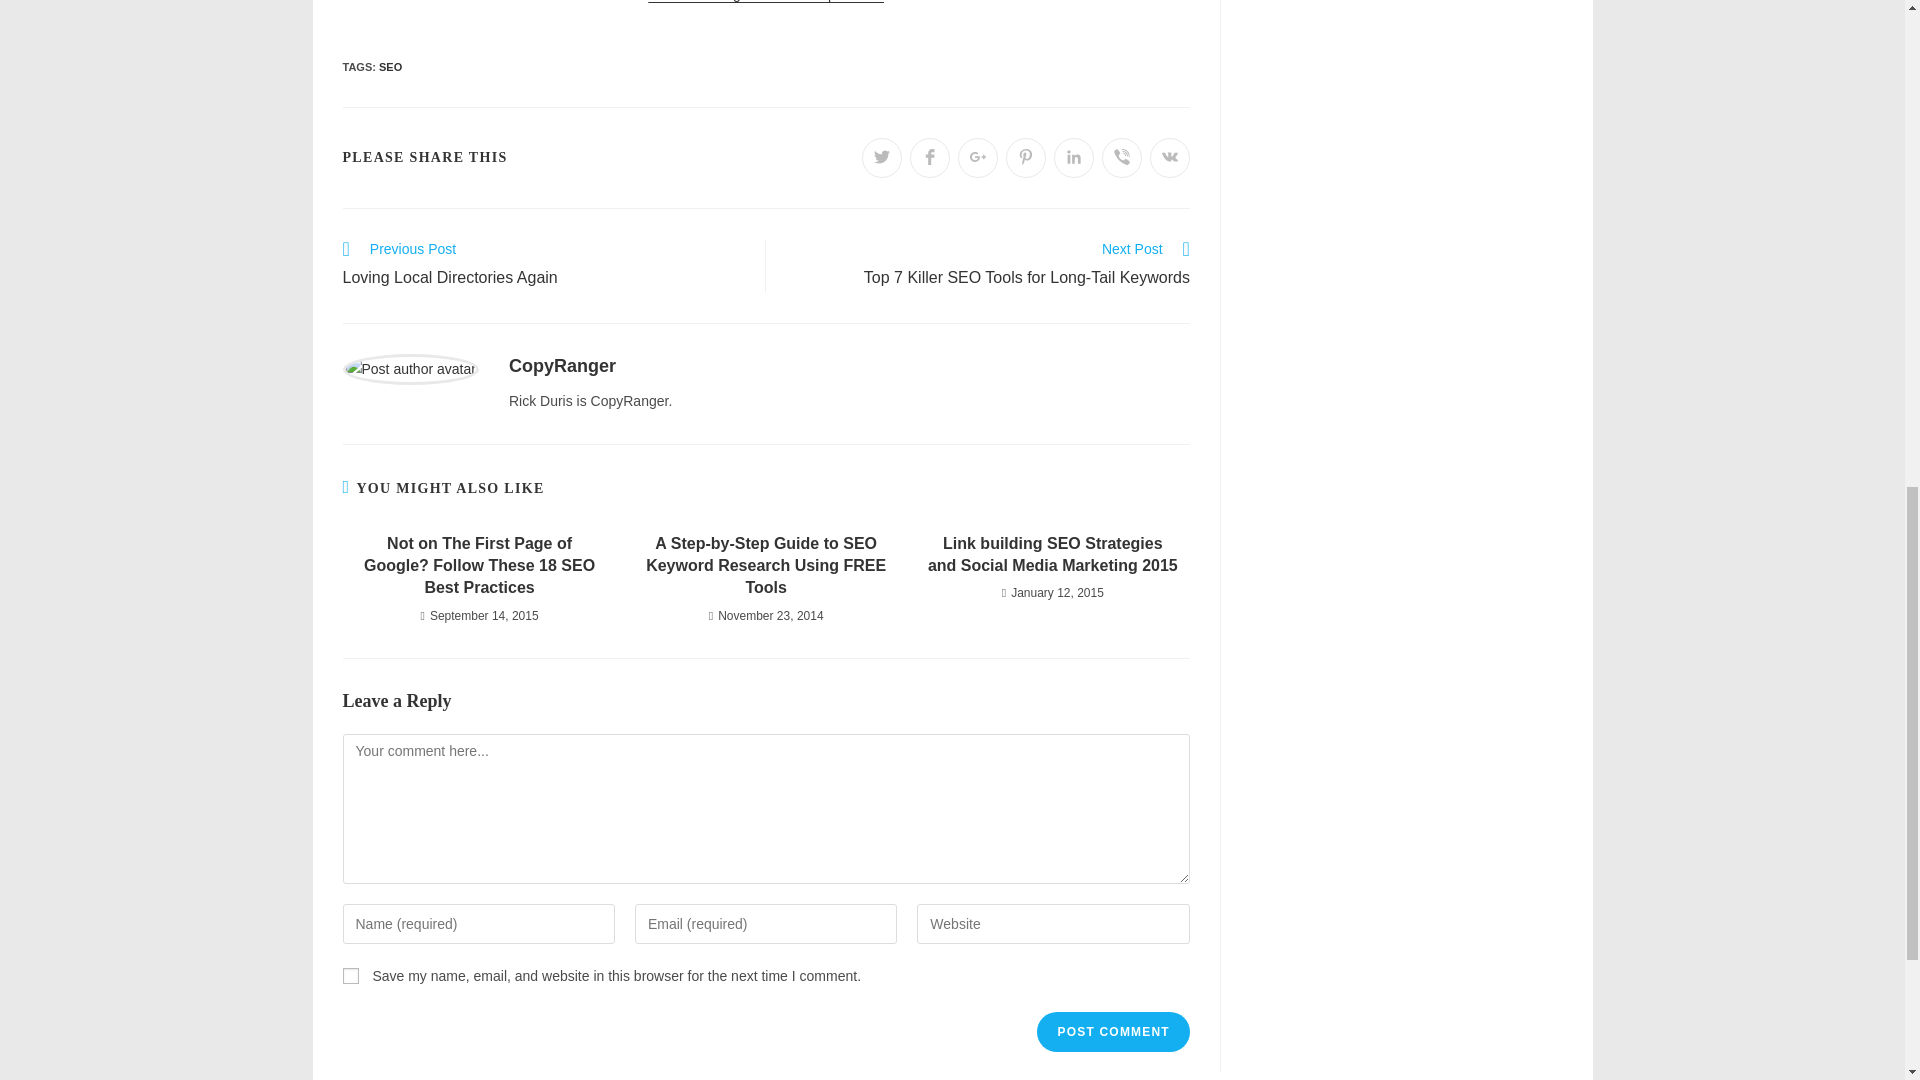  Describe the element at coordinates (542, 265) in the screenshot. I see `Opens in a new window` at that location.